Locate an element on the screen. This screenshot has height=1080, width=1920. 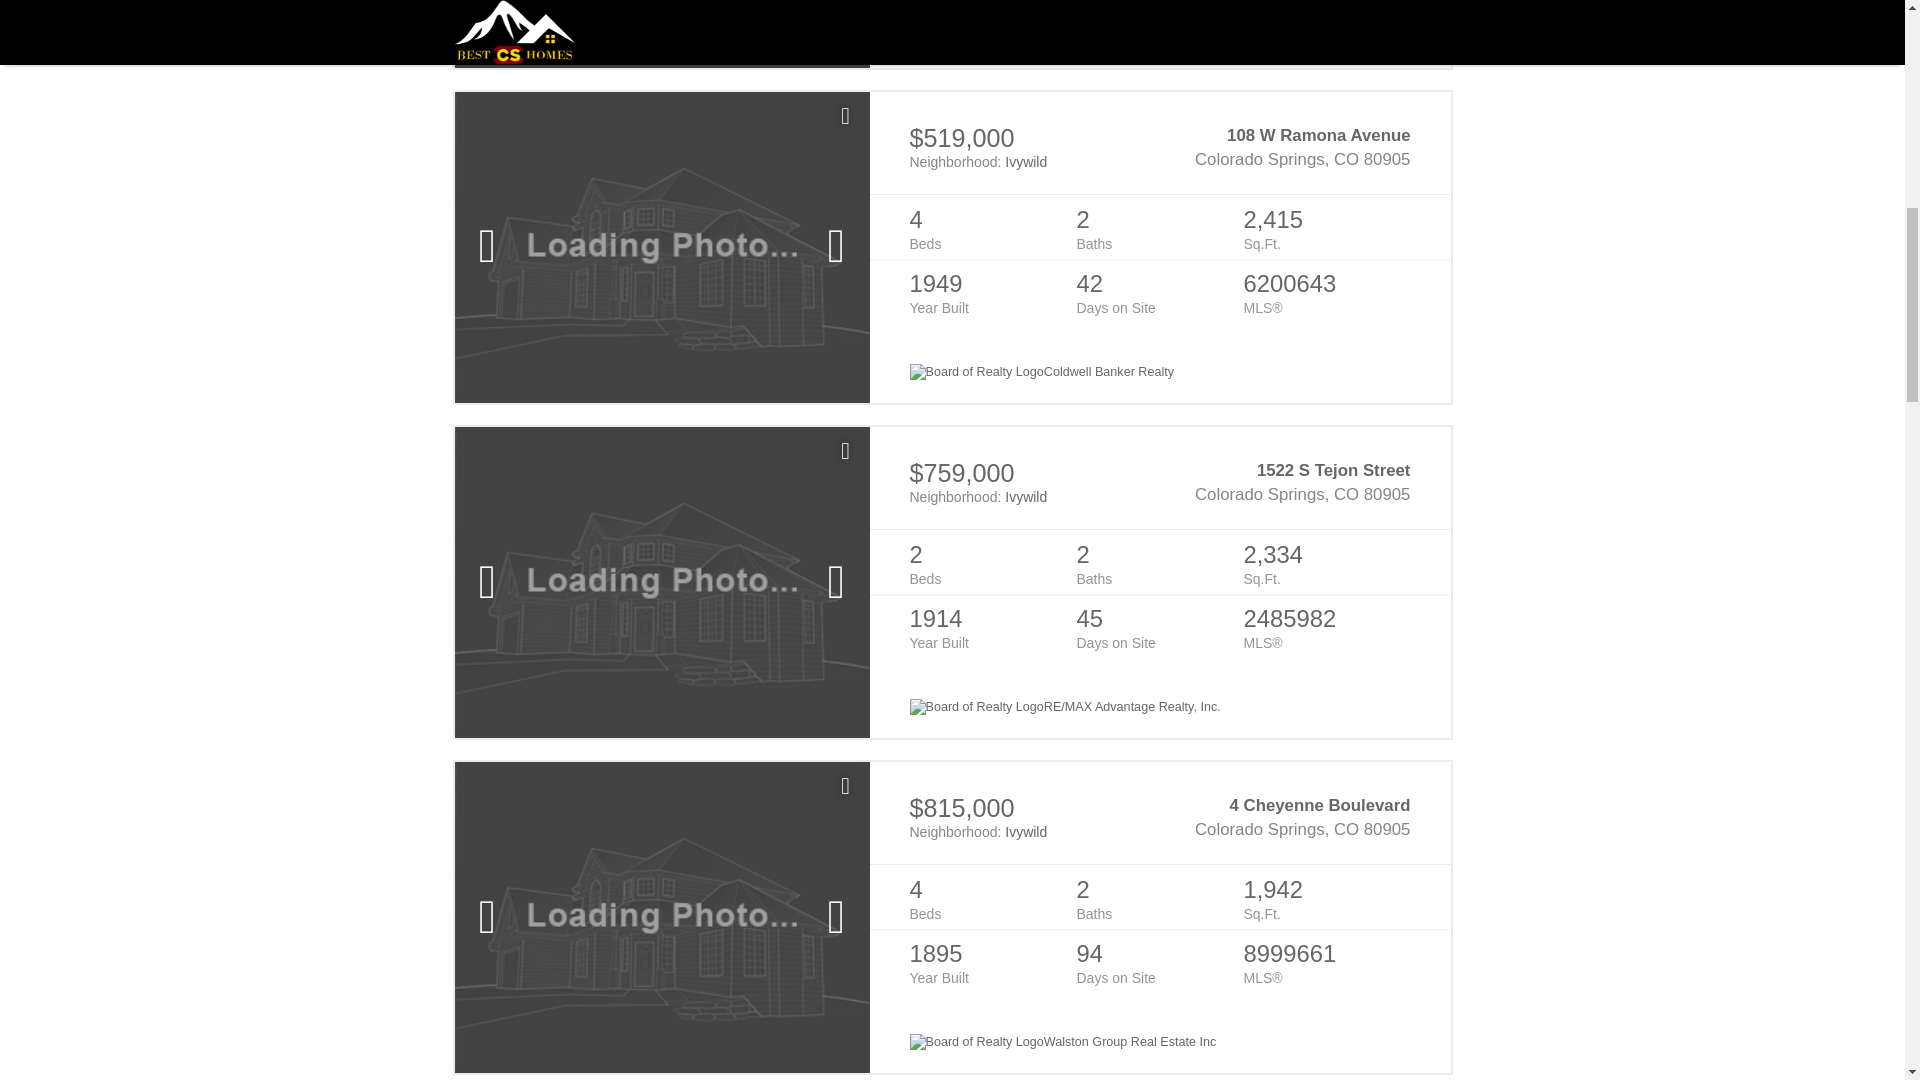
108 W Ramona Avenue Colorado Springs,  CO 80905 is located at coordinates (1284, 148).